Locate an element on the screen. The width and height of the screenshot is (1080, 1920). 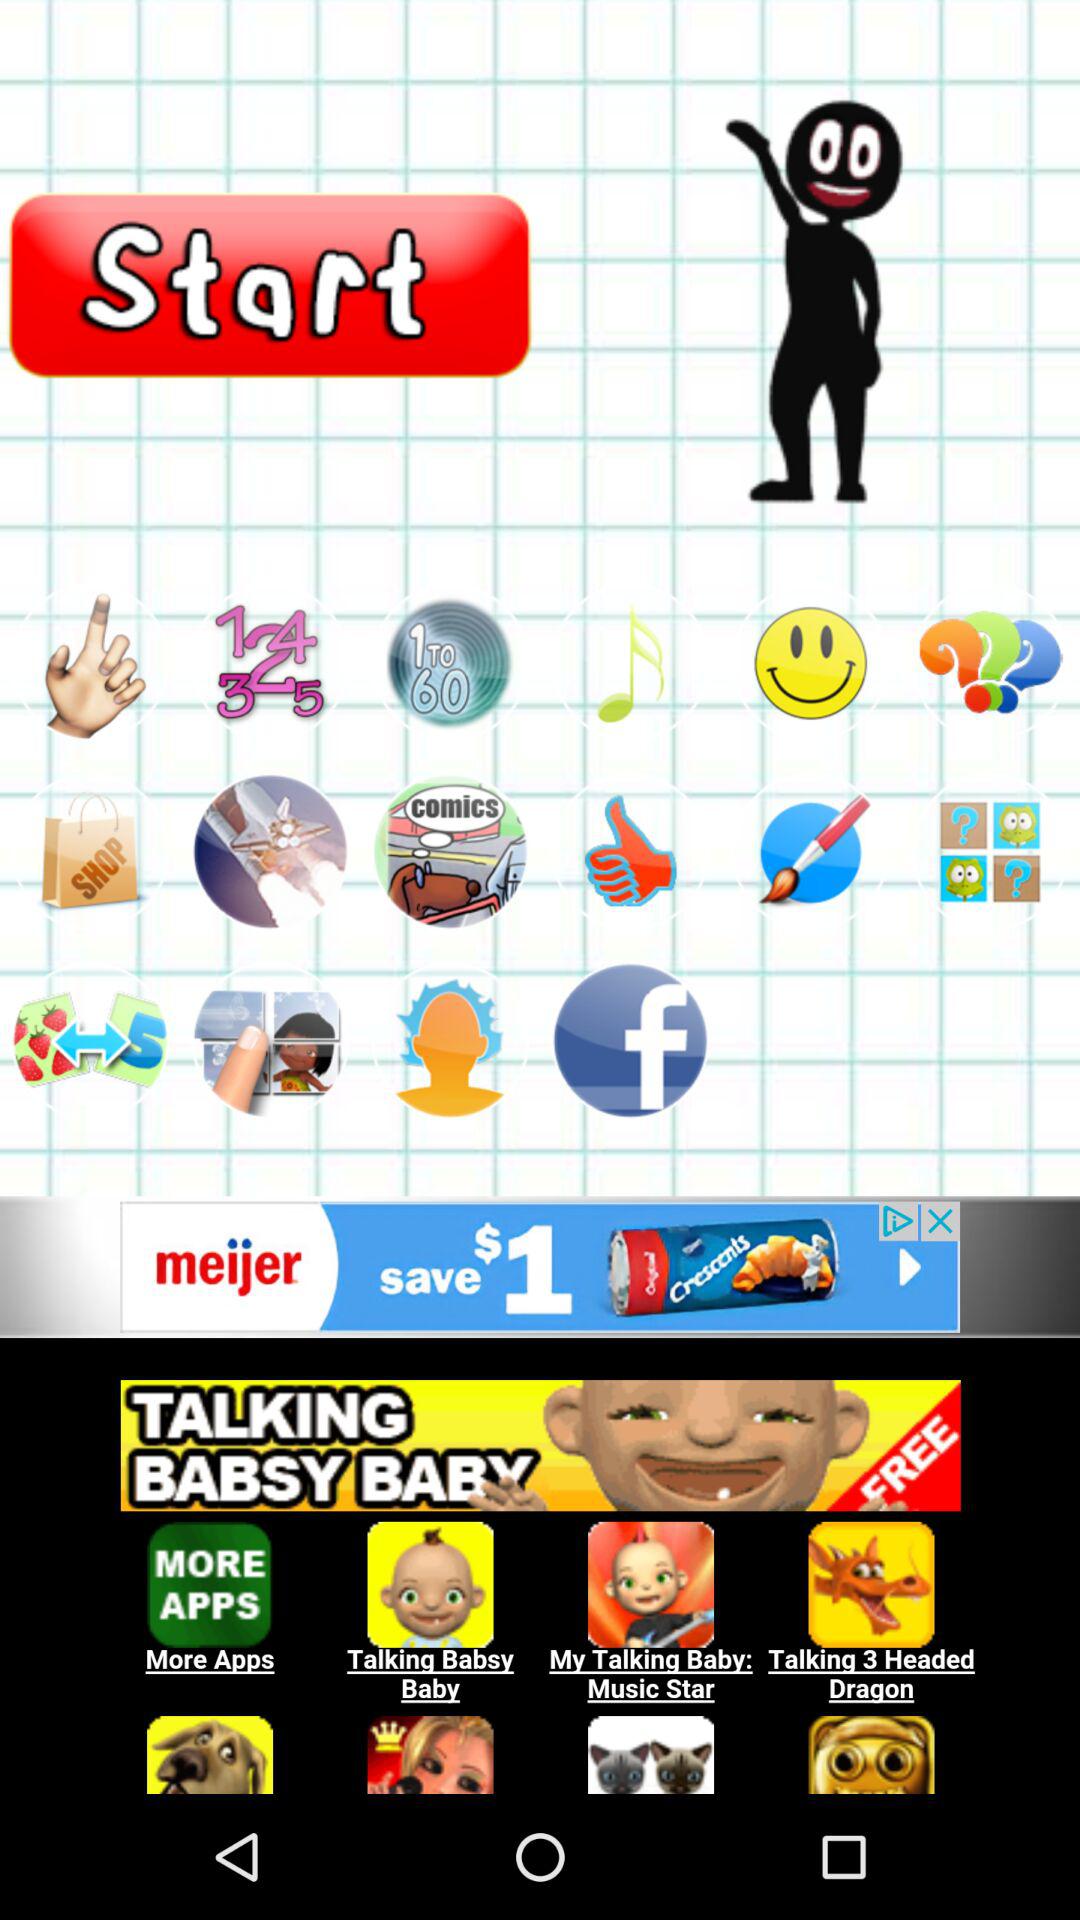
choose this is located at coordinates (450, 662).